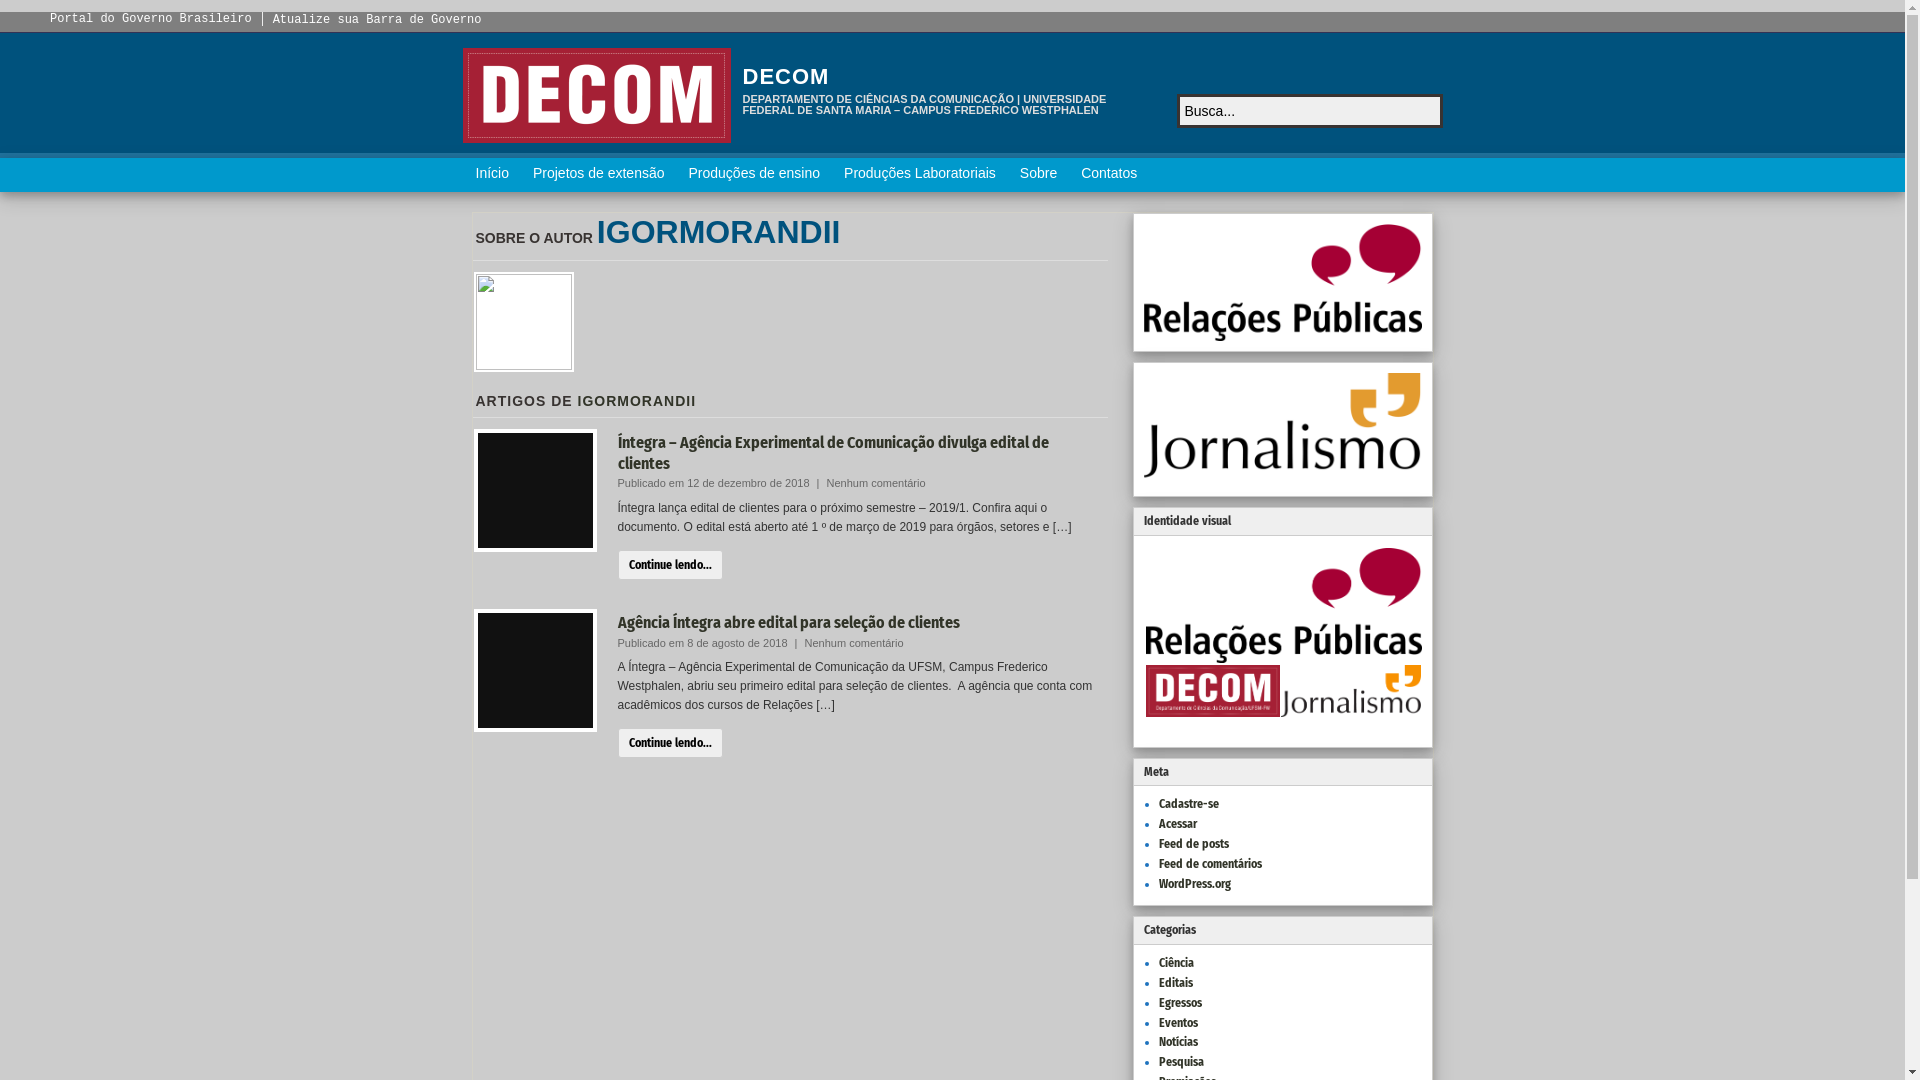  I want to click on IGORMORANDII, so click(638, 401).